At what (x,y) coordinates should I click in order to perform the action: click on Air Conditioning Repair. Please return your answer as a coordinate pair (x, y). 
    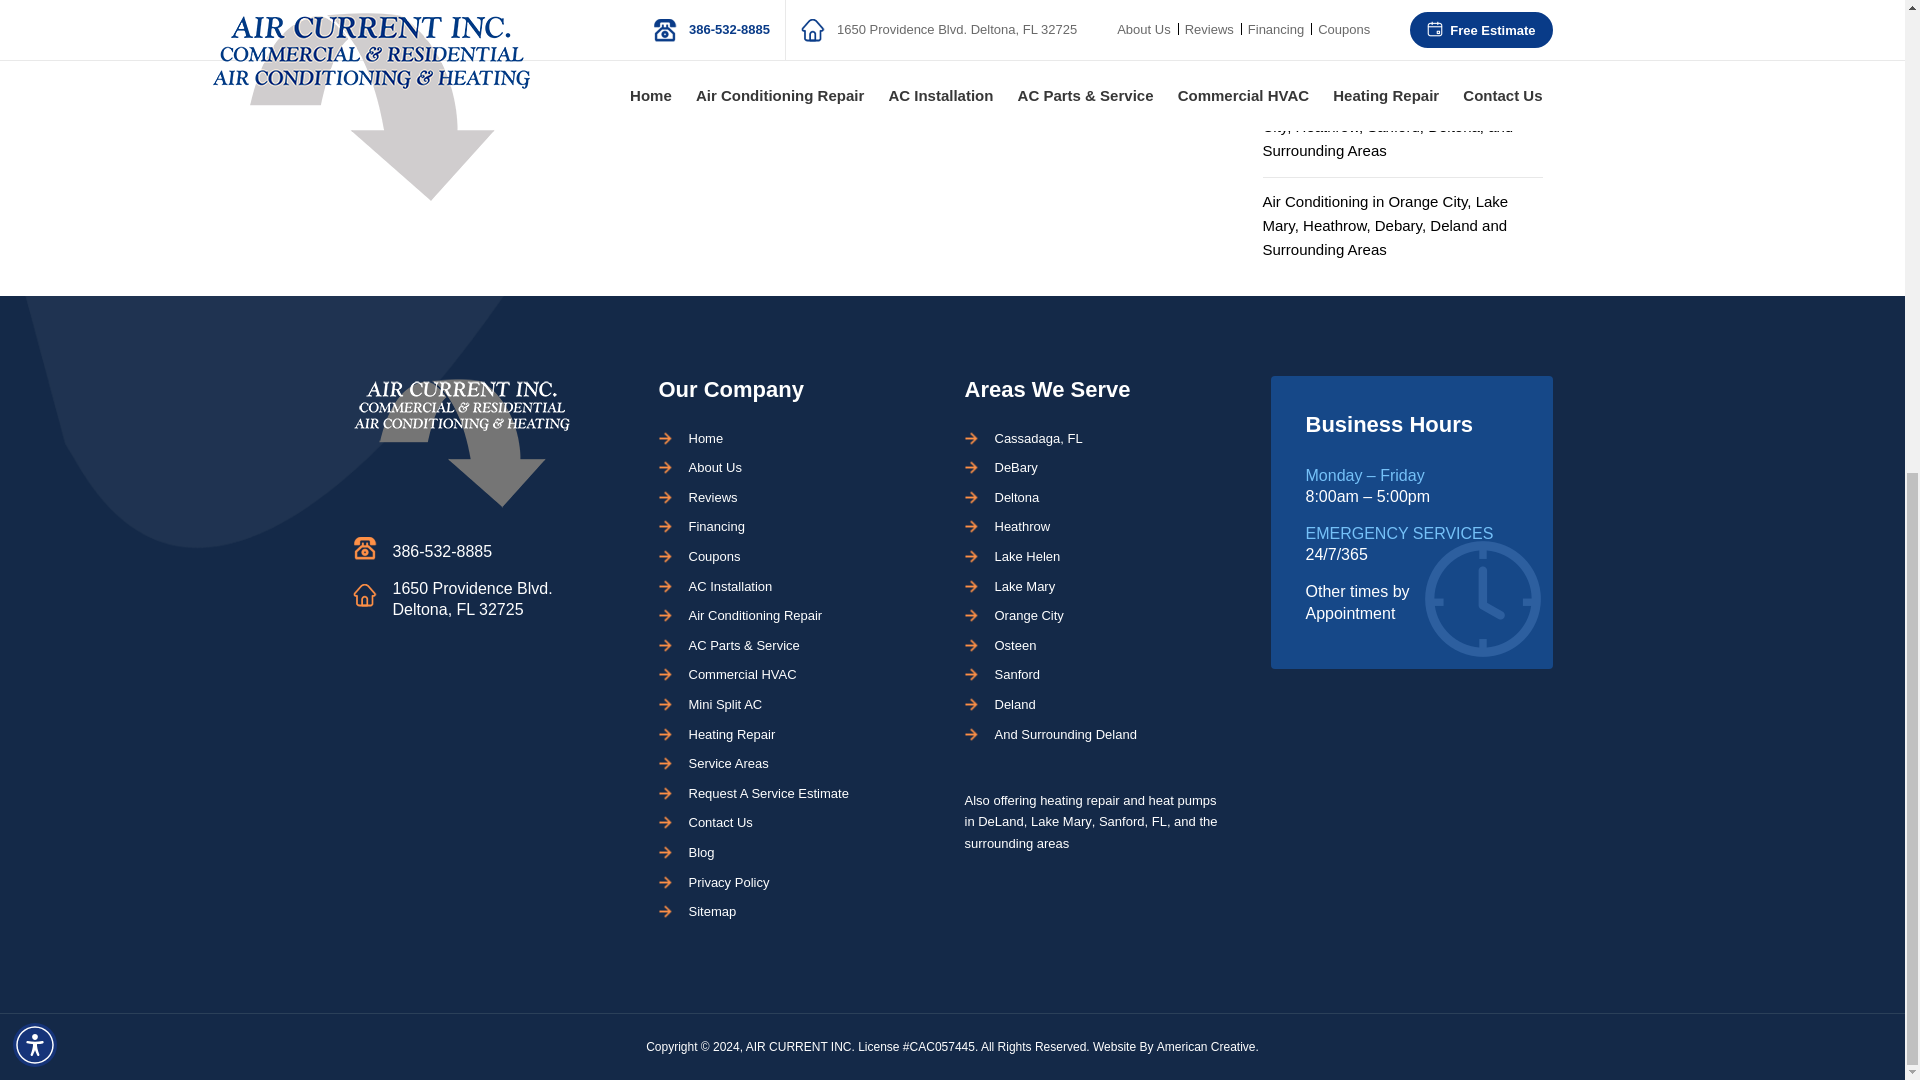
    Looking at the image, I should click on (754, 616).